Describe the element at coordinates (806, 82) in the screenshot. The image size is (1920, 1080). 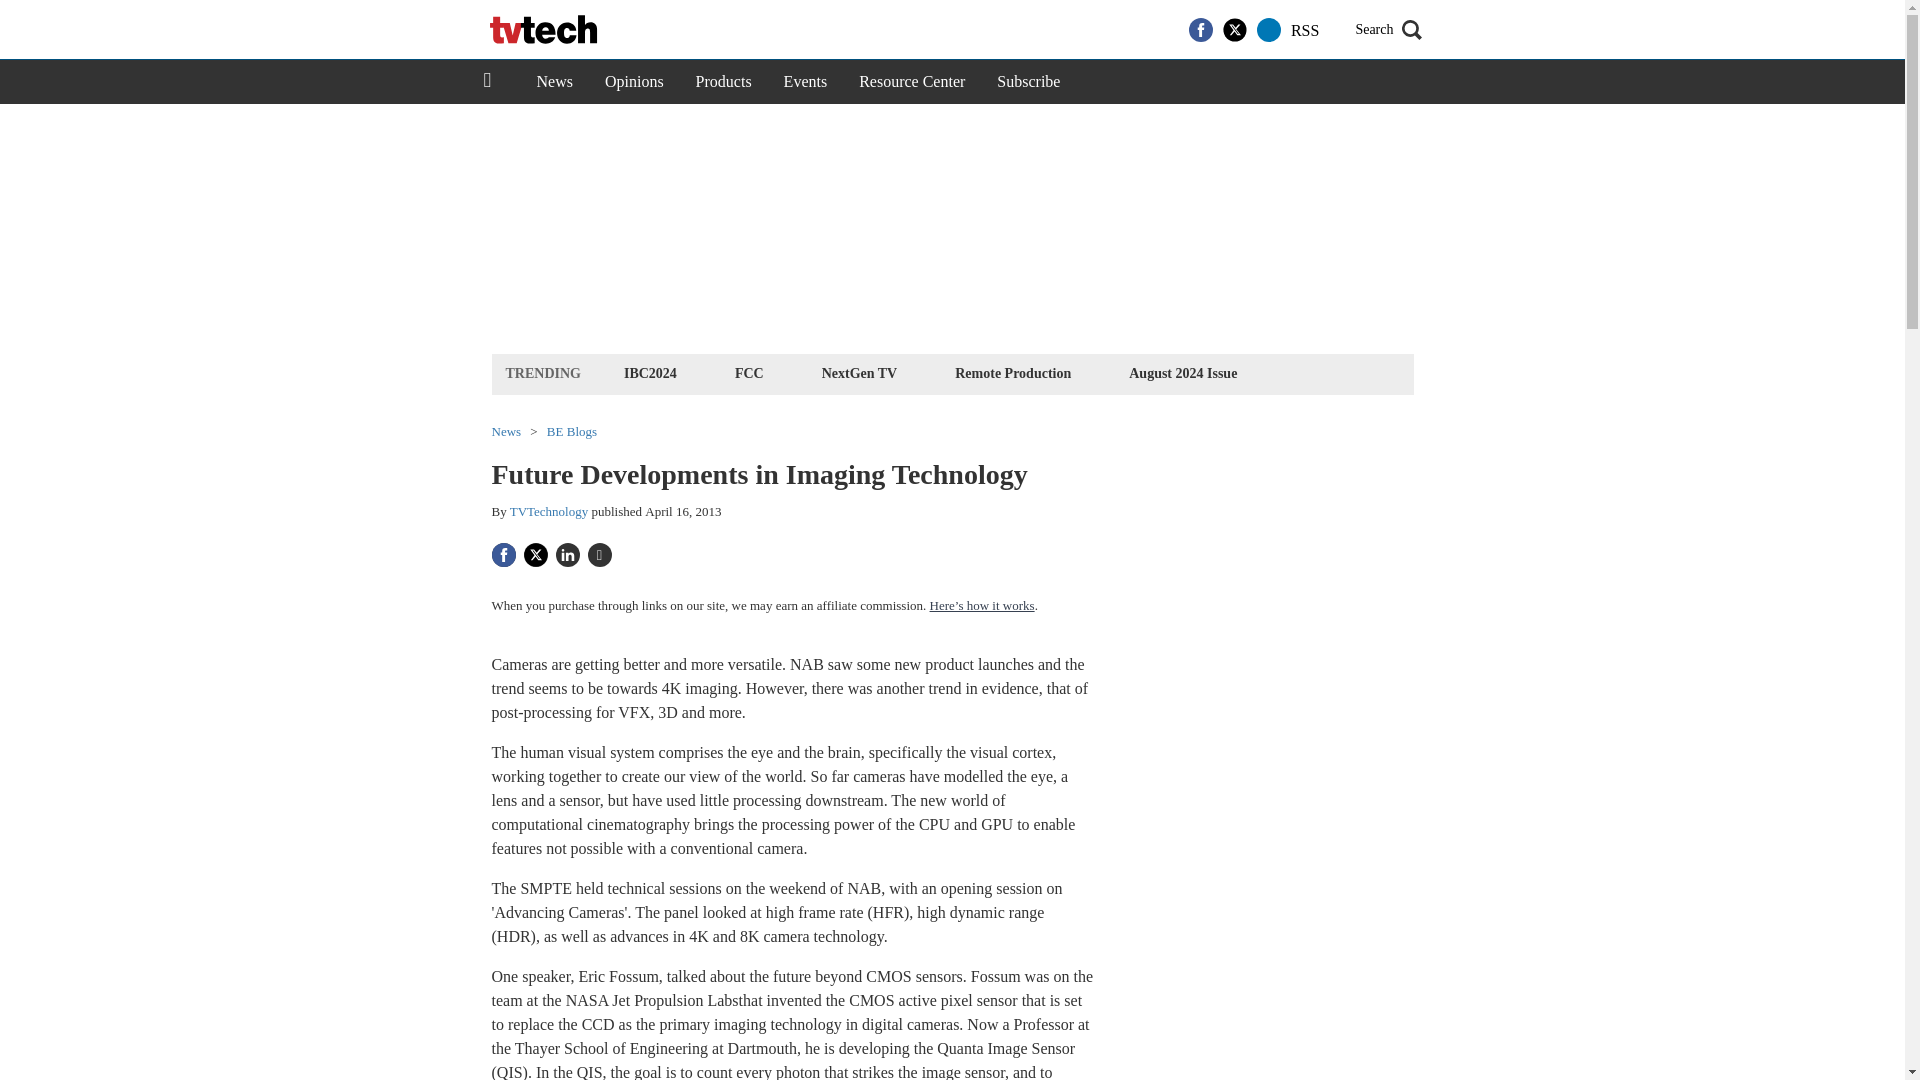
I see `Events` at that location.